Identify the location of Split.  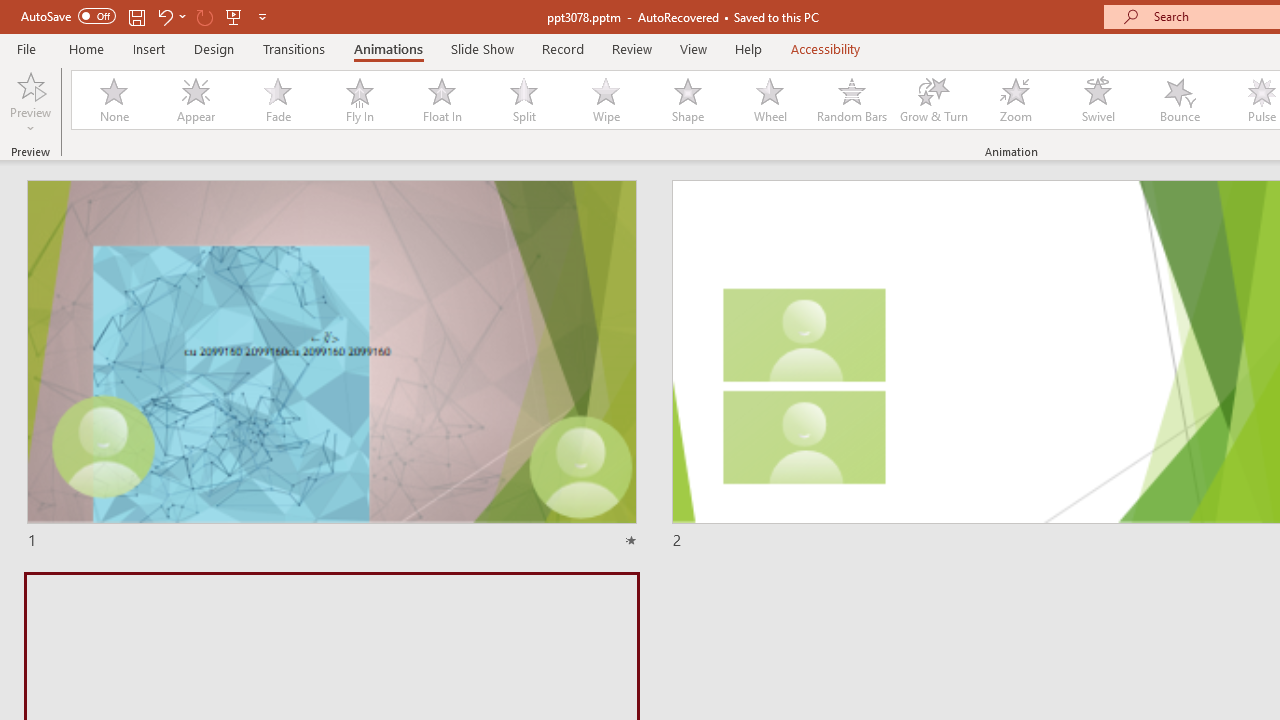
(523, 100).